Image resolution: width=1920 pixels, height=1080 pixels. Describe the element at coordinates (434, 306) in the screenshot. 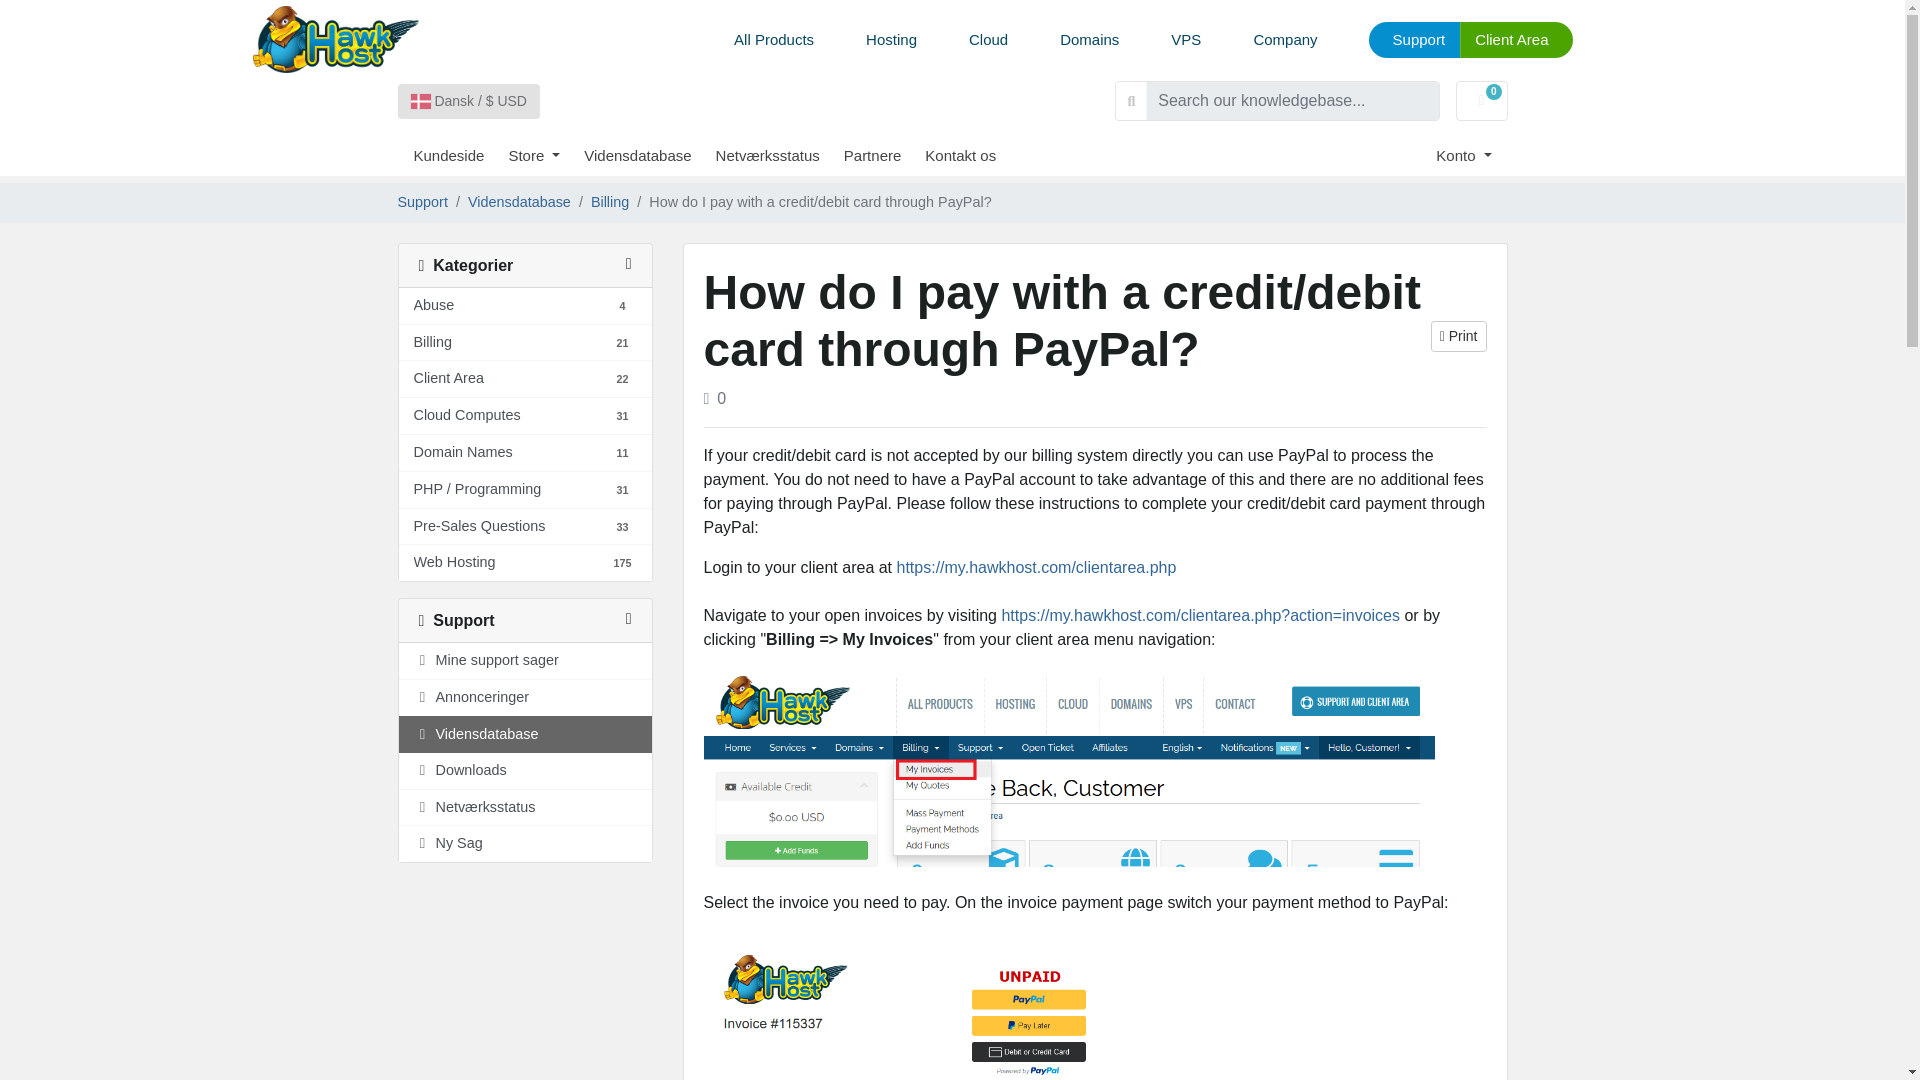

I see `Web Hosting` at that location.